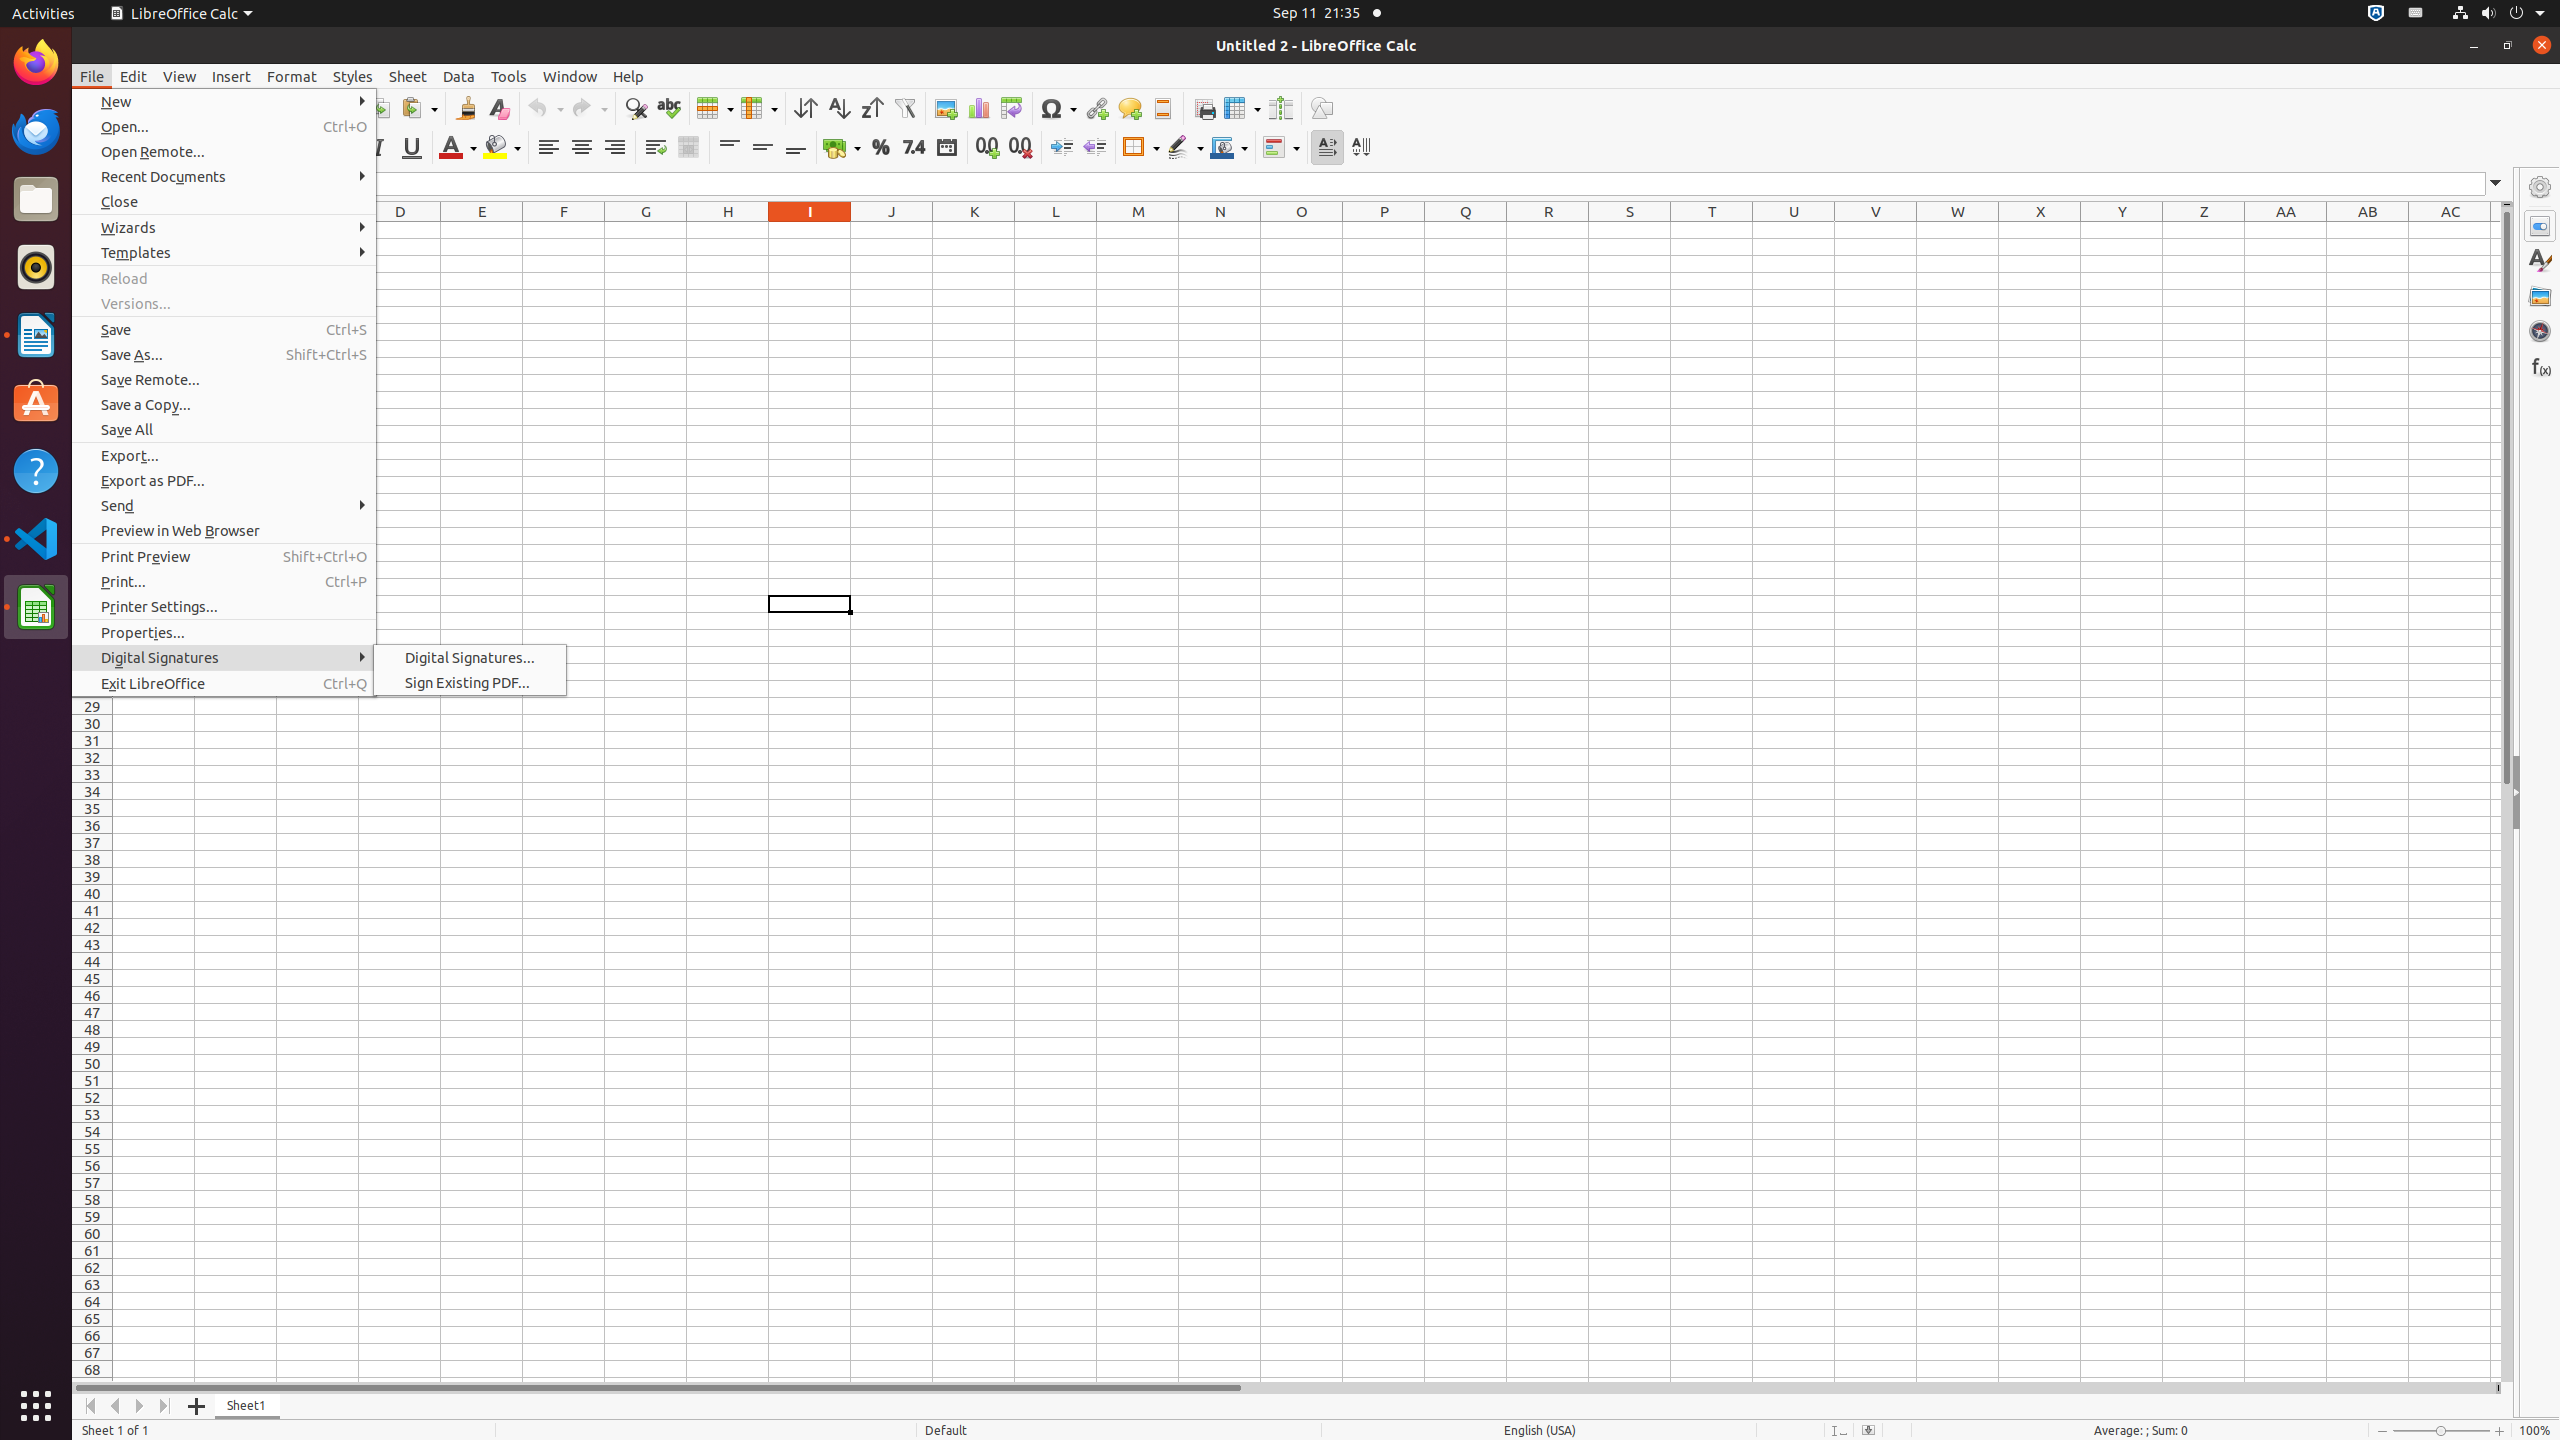 The image size is (2560, 1440). Describe the element at coordinates (498, 108) in the screenshot. I see `Clear` at that location.